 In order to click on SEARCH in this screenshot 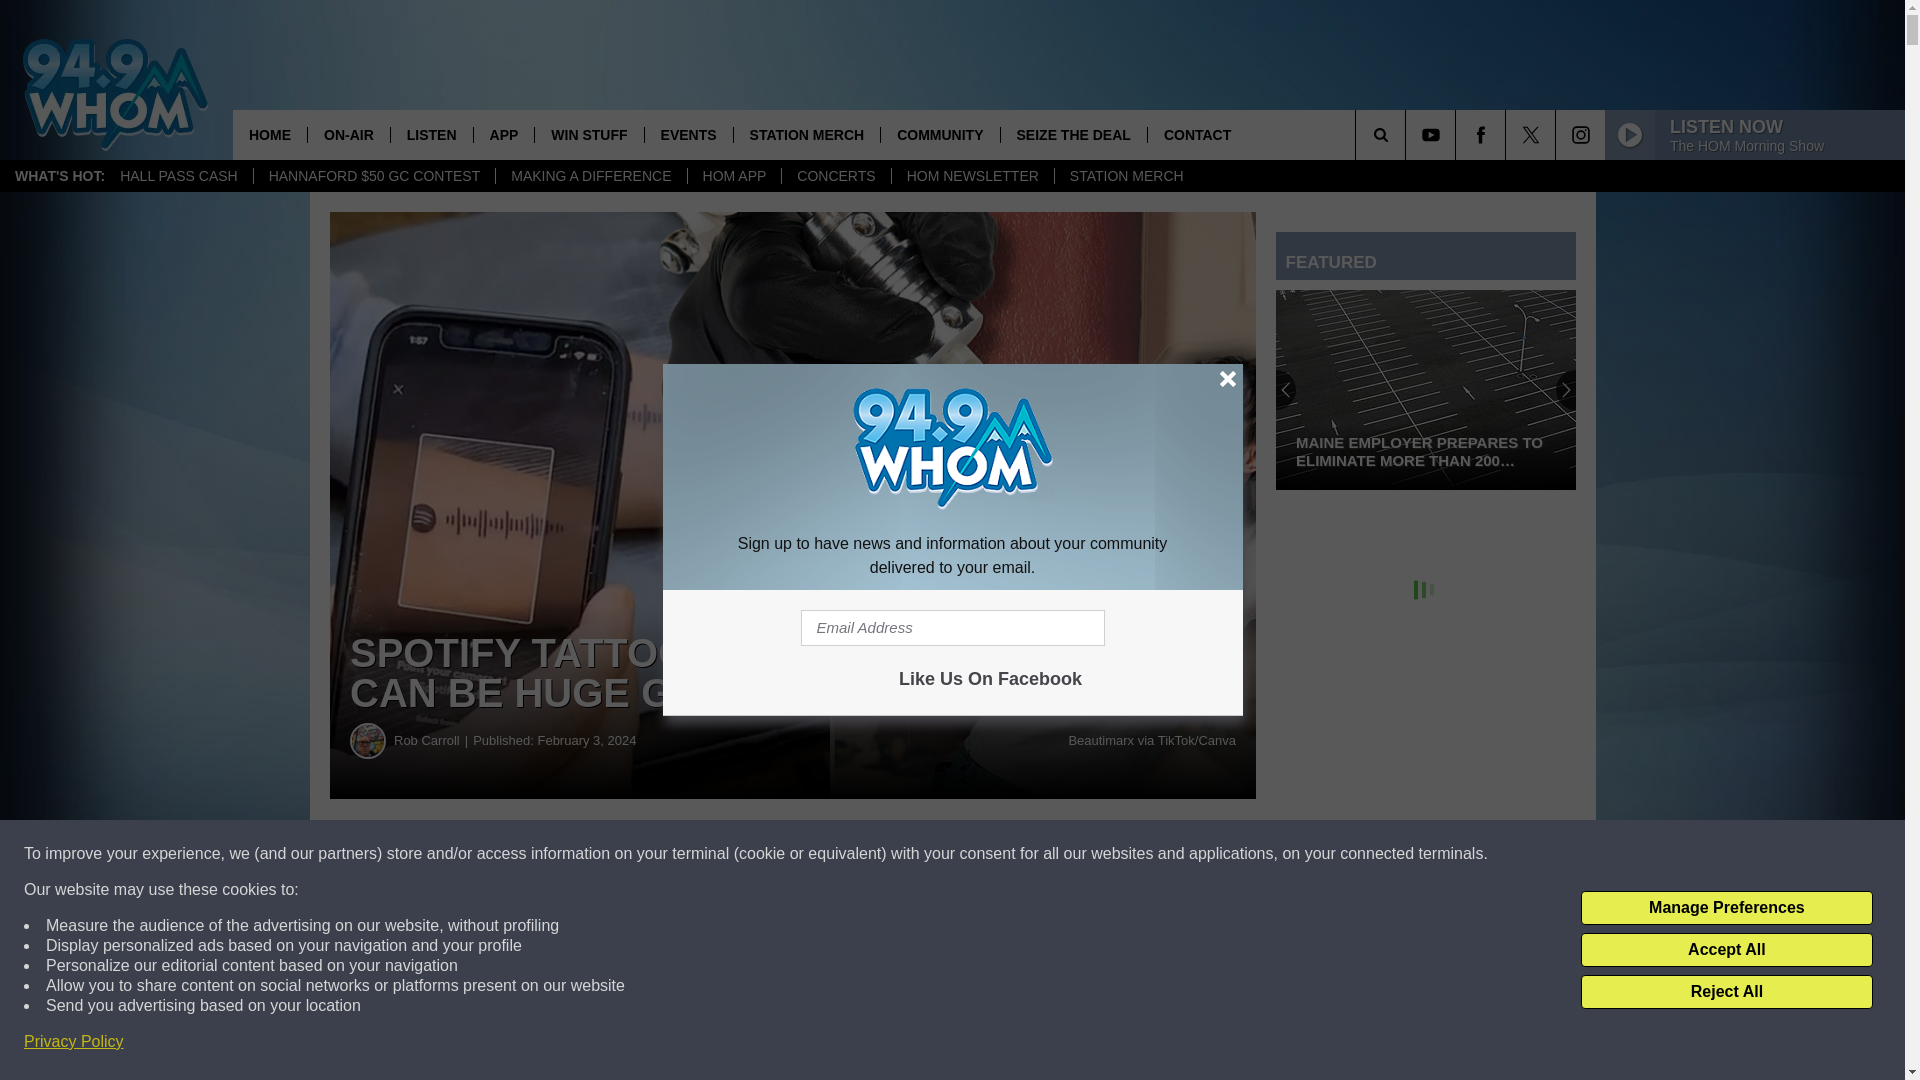, I will do `click(1408, 134)`.